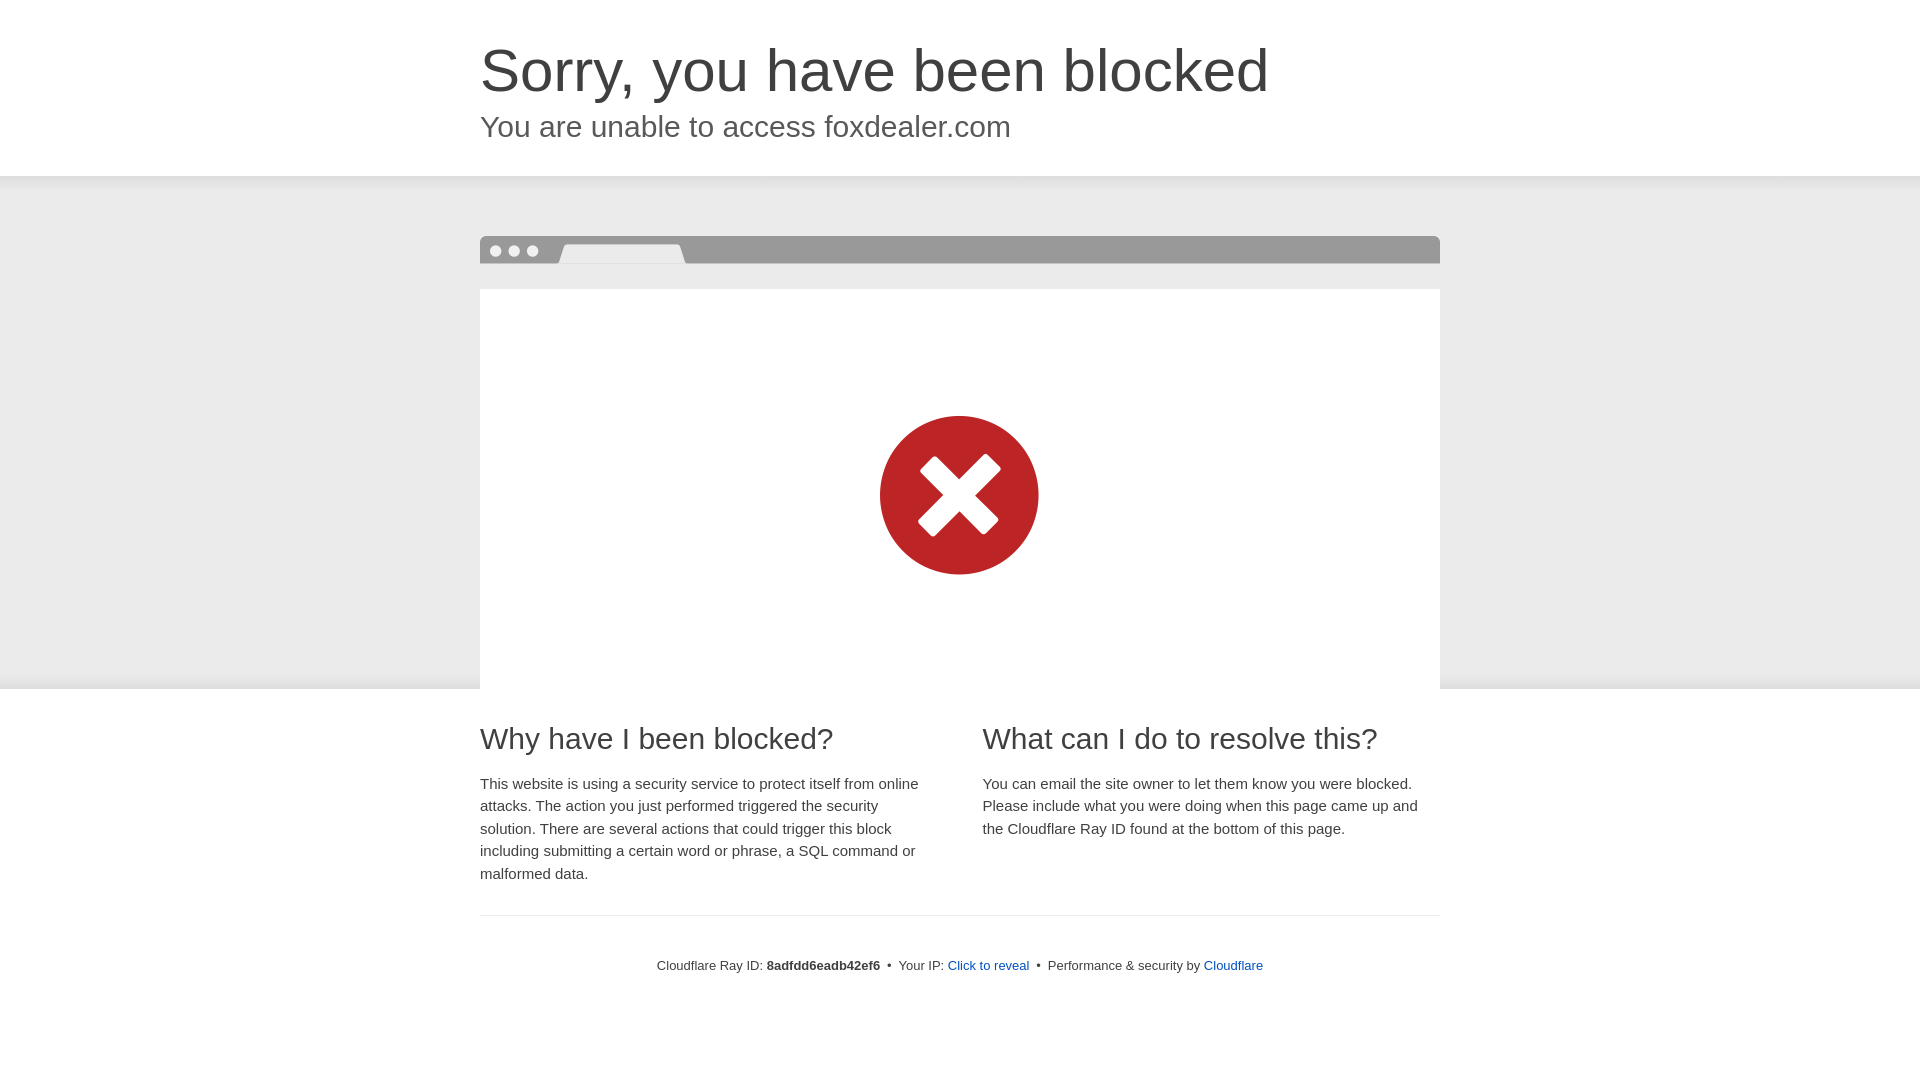 The height and width of the screenshot is (1080, 1920). Describe the element at coordinates (988, 966) in the screenshot. I see `Click to reveal` at that location.